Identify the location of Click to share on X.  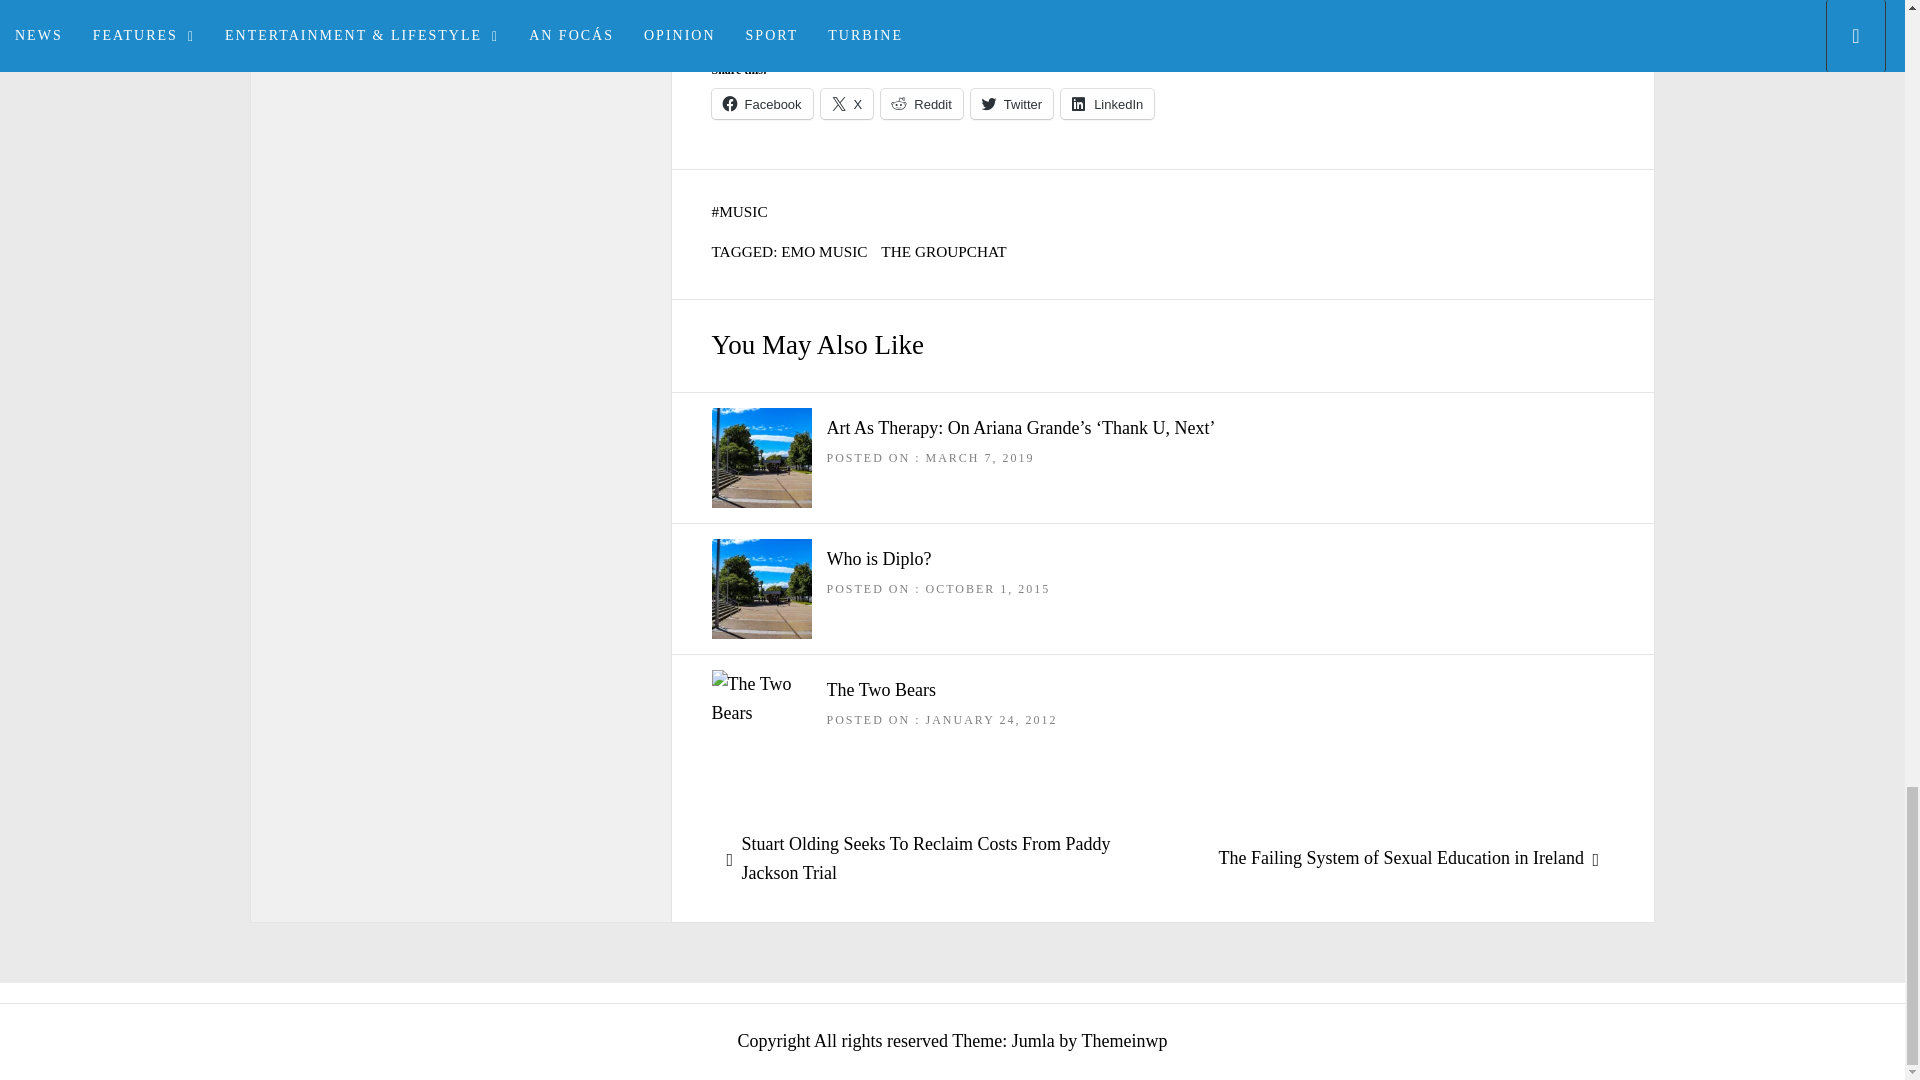
(847, 103).